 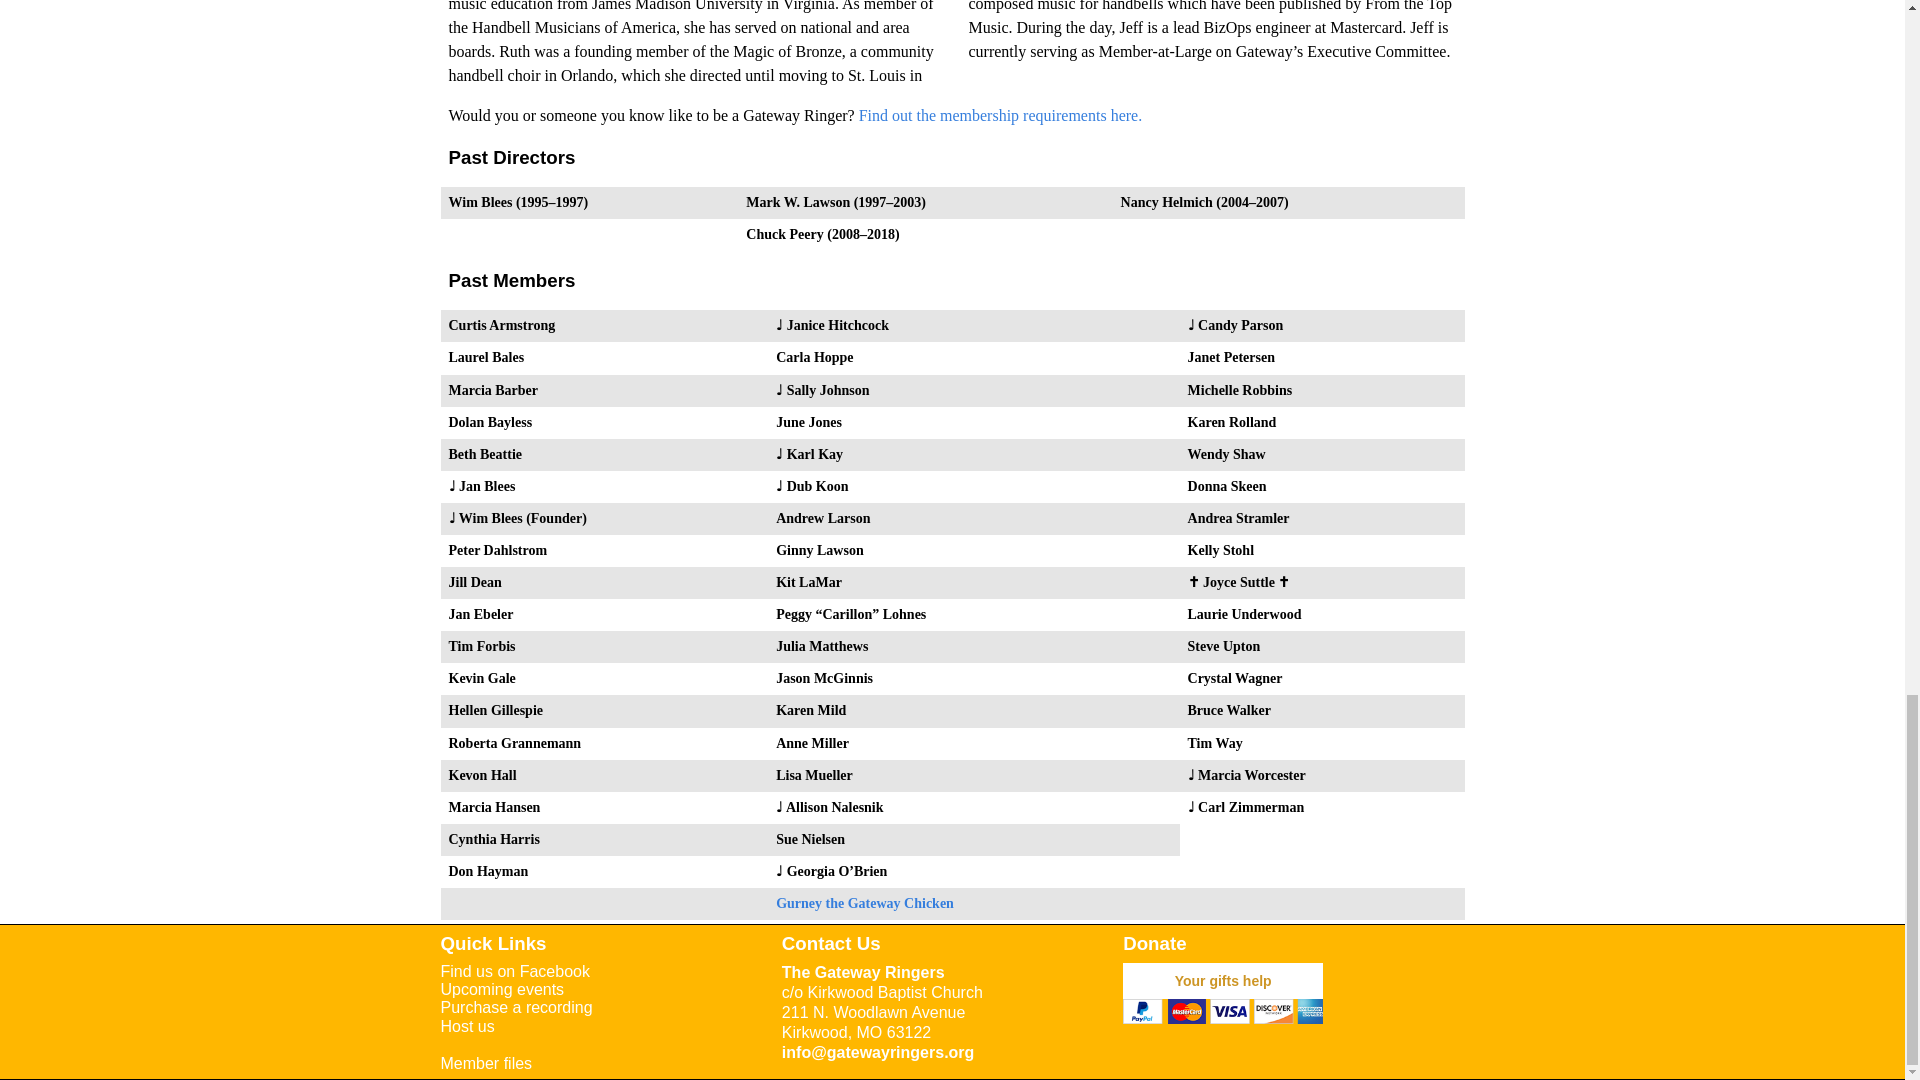 I want to click on Host us, so click(x=466, y=1026).